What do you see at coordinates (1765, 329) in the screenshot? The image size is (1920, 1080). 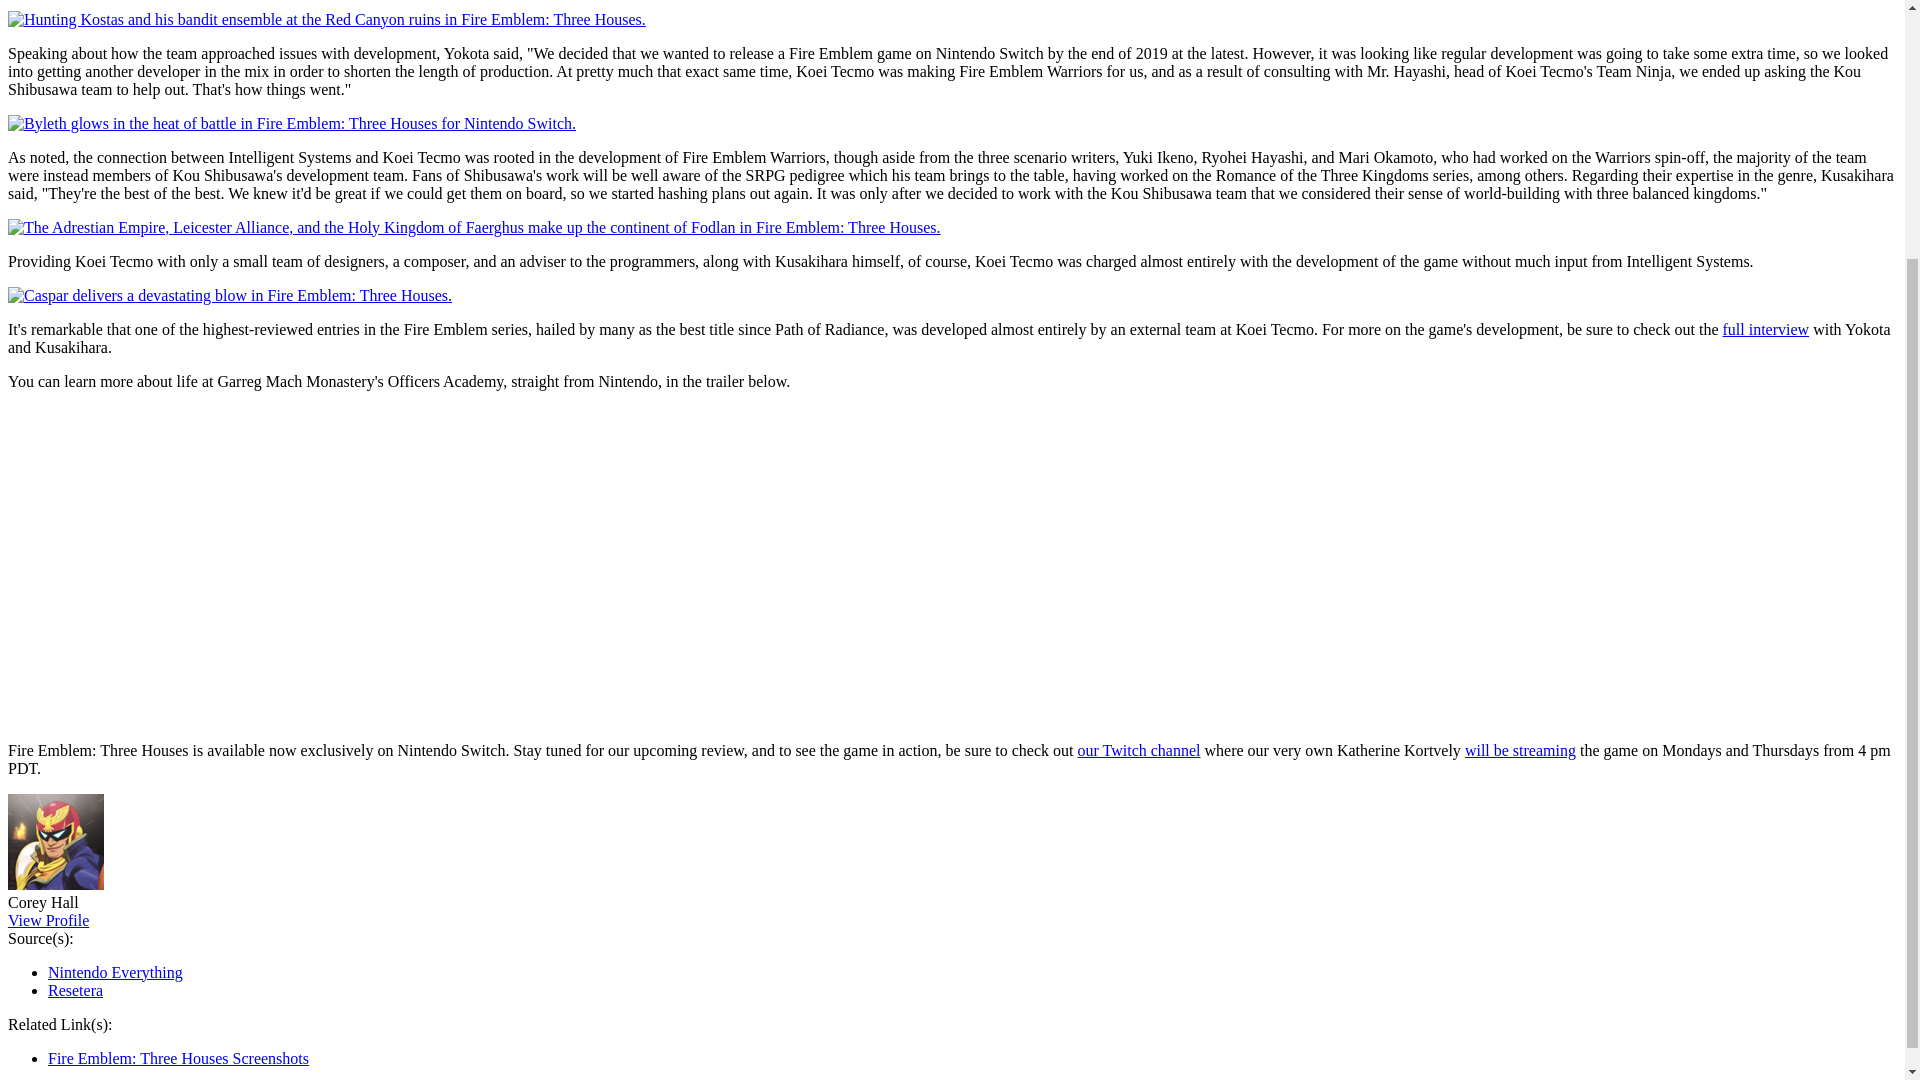 I see `full interview` at bounding box center [1765, 329].